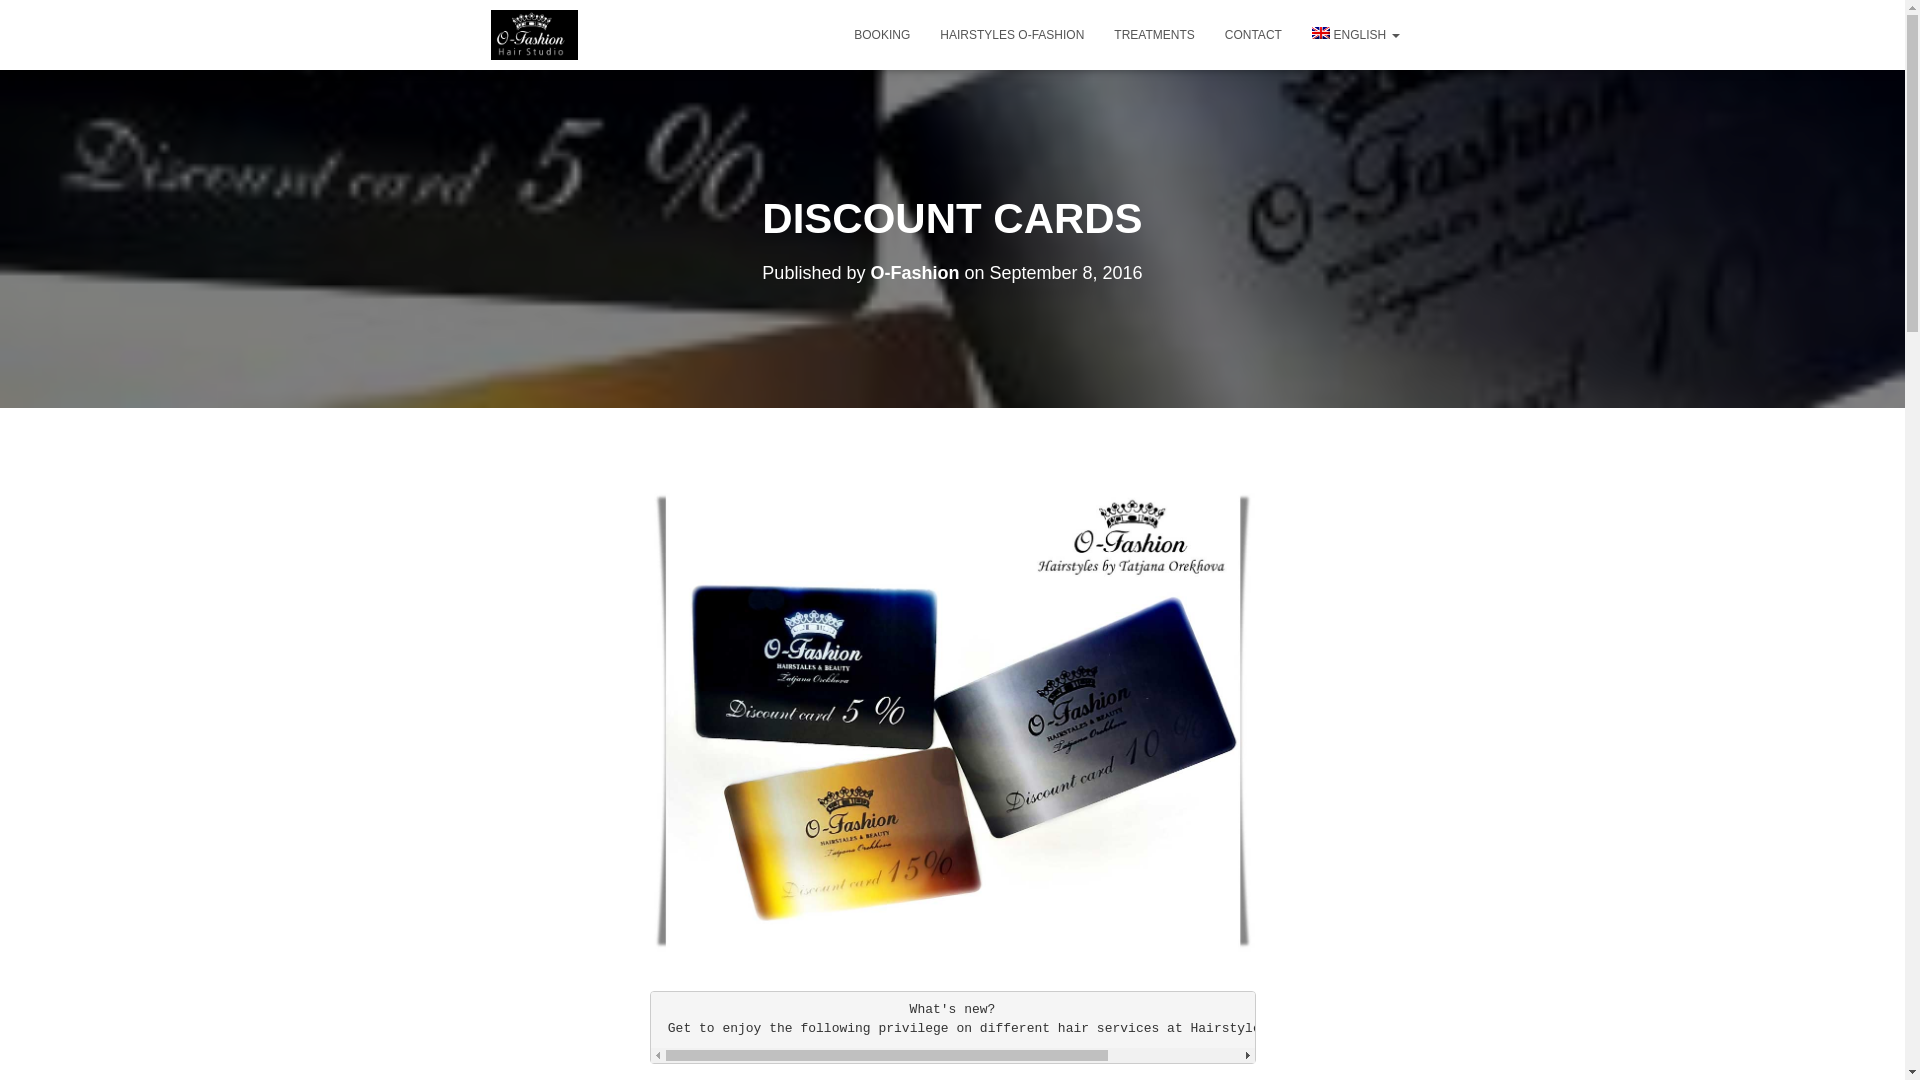 The image size is (1920, 1080). What do you see at coordinates (1356, 34) in the screenshot?
I see `English` at bounding box center [1356, 34].